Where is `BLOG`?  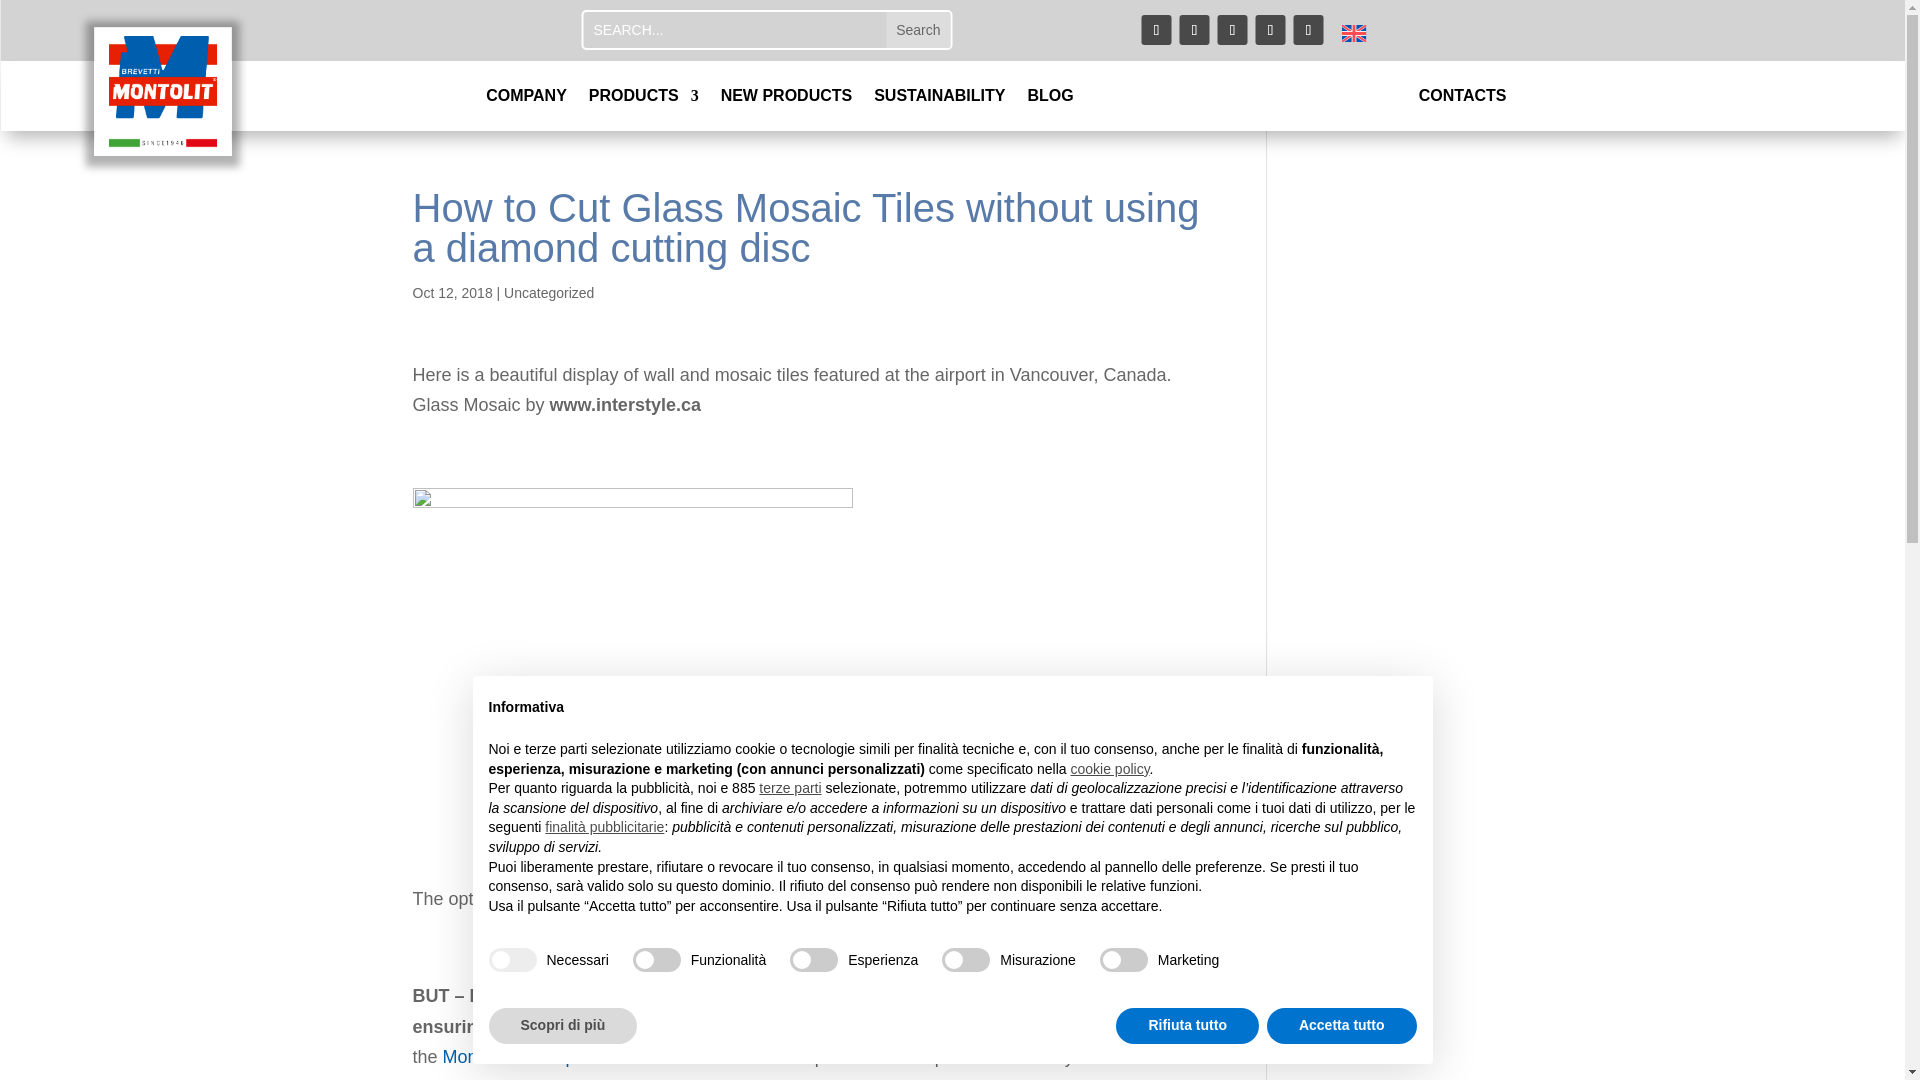
BLOG is located at coordinates (1050, 100).